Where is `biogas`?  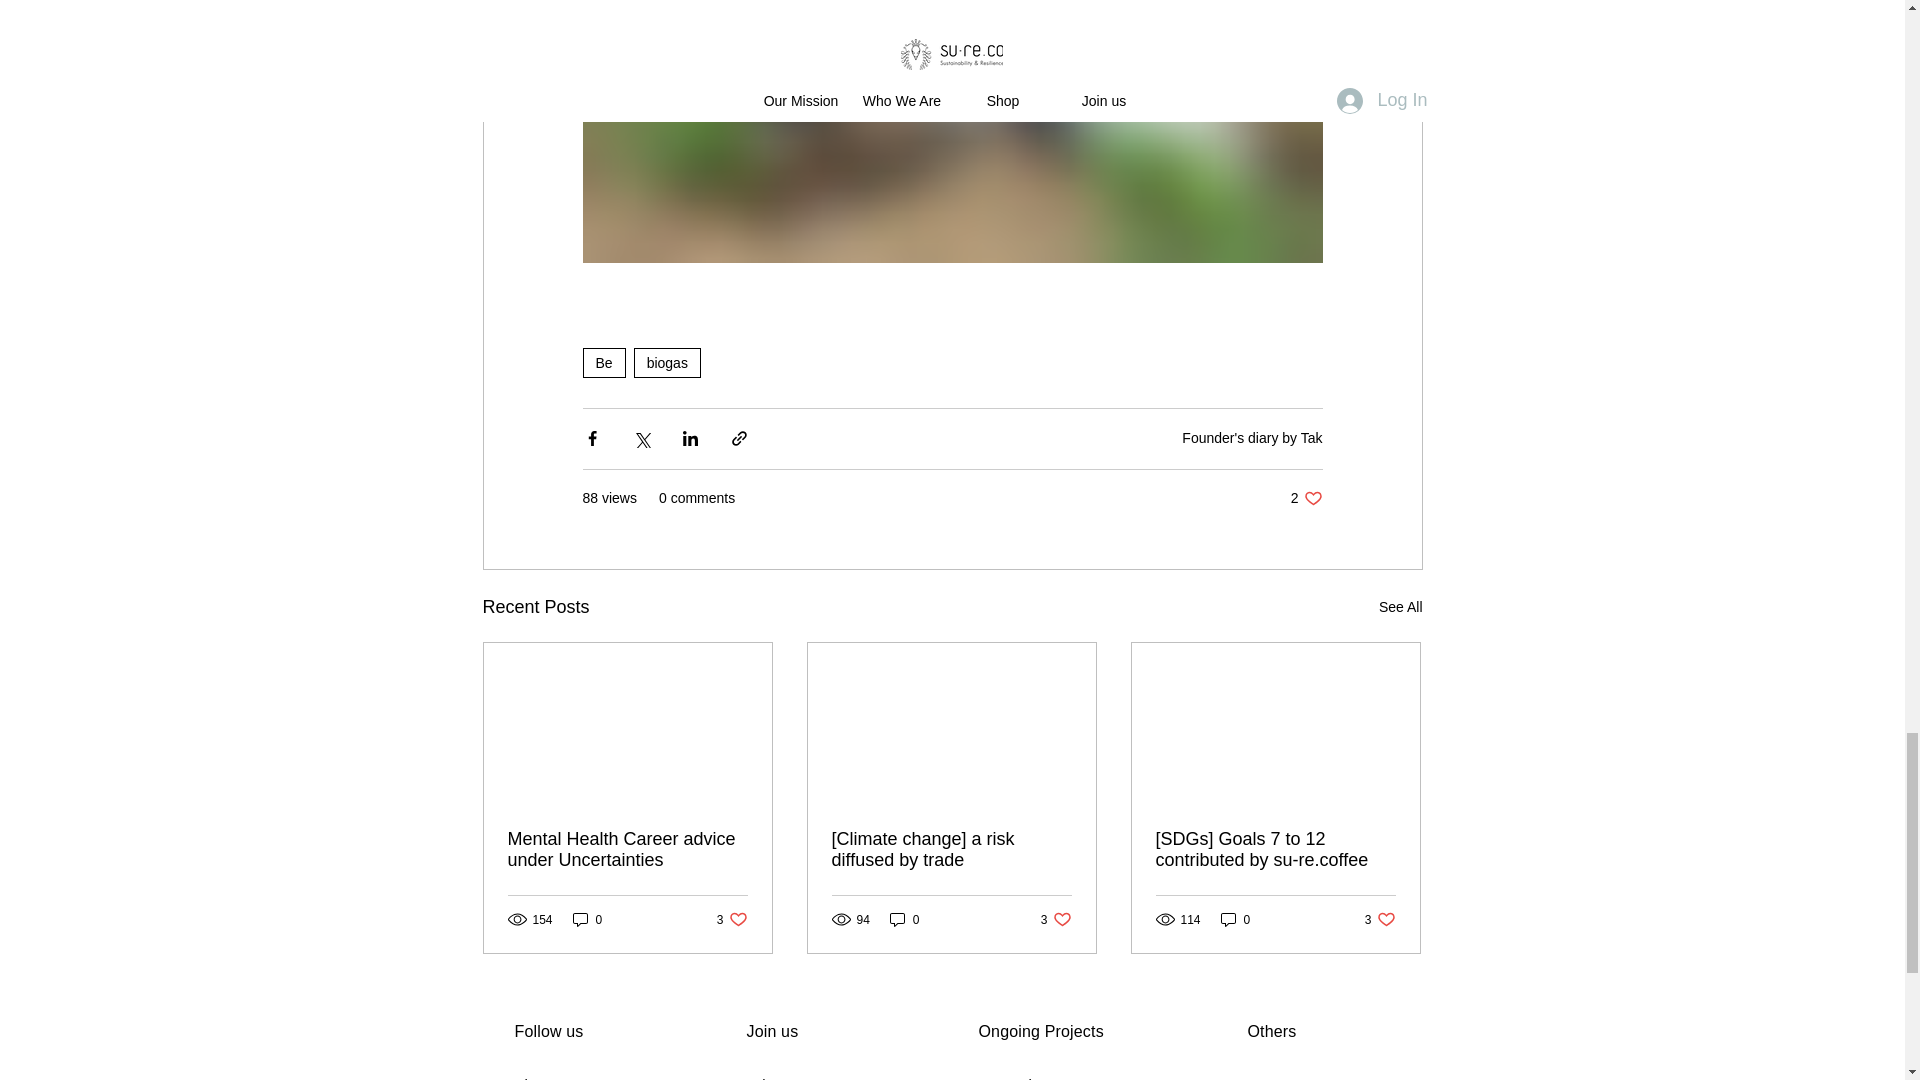
biogas is located at coordinates (628, 850).